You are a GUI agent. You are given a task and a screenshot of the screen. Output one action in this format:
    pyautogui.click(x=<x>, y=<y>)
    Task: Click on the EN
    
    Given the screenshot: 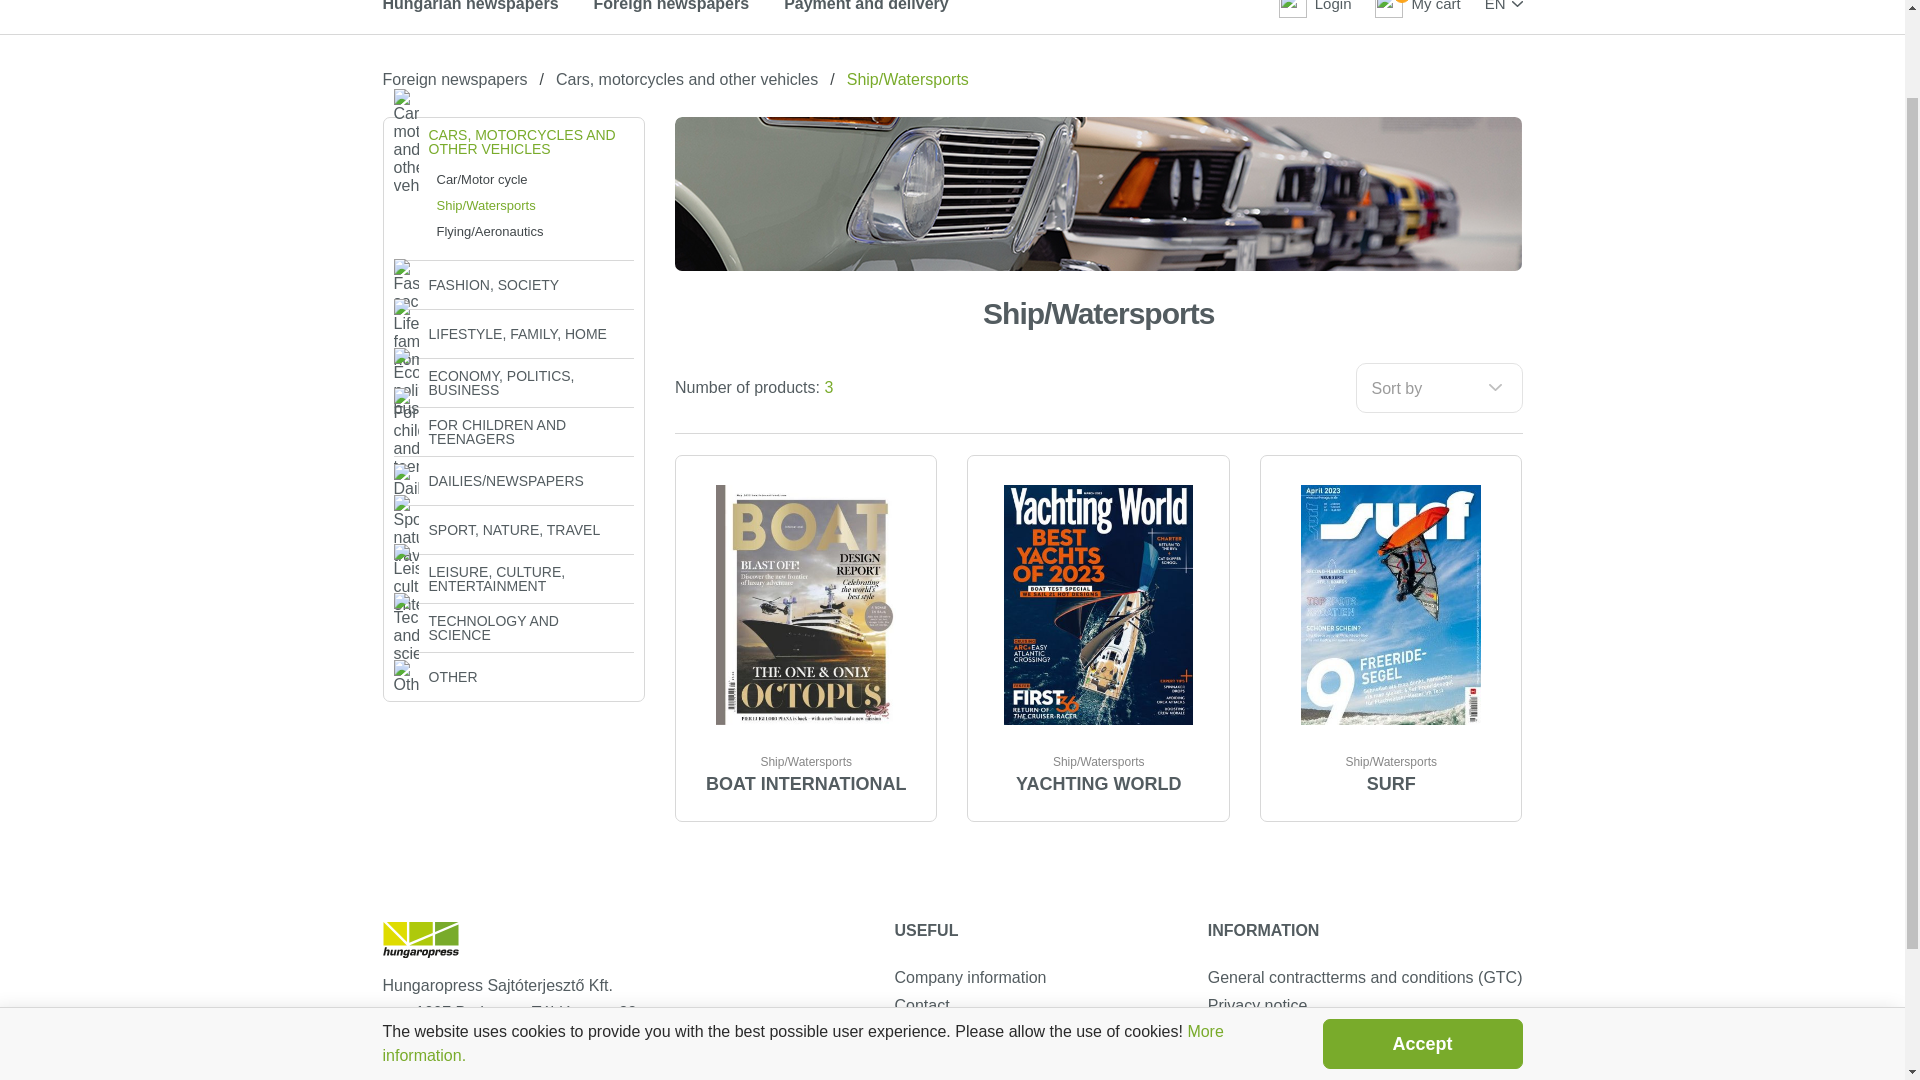 What is the action you would take?
    pyautogui.click(x=1503, y=6)
    